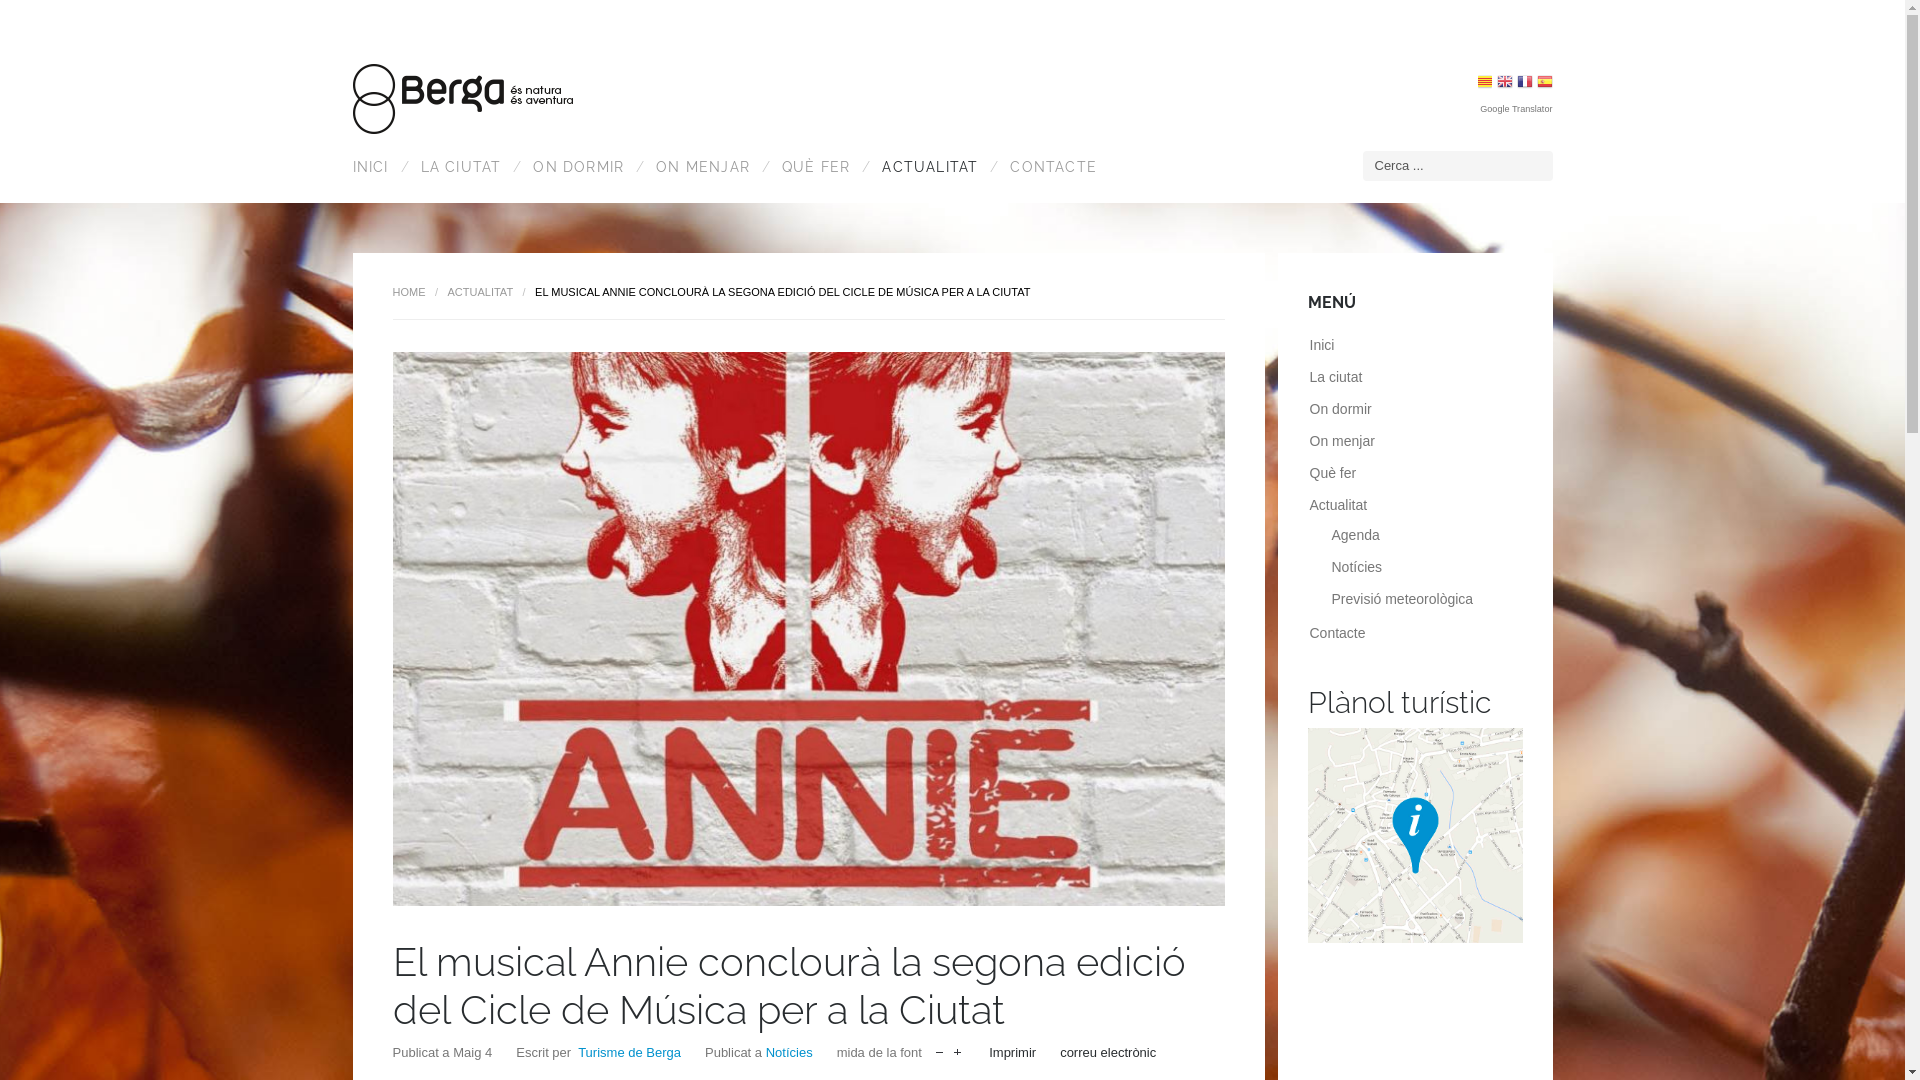 The width and height of the screenshot is (1920, 1080). What do you see at coordinates (574, 167) in the screenshot?
I see `ON DORMIR` at bounding box center [574, 167].